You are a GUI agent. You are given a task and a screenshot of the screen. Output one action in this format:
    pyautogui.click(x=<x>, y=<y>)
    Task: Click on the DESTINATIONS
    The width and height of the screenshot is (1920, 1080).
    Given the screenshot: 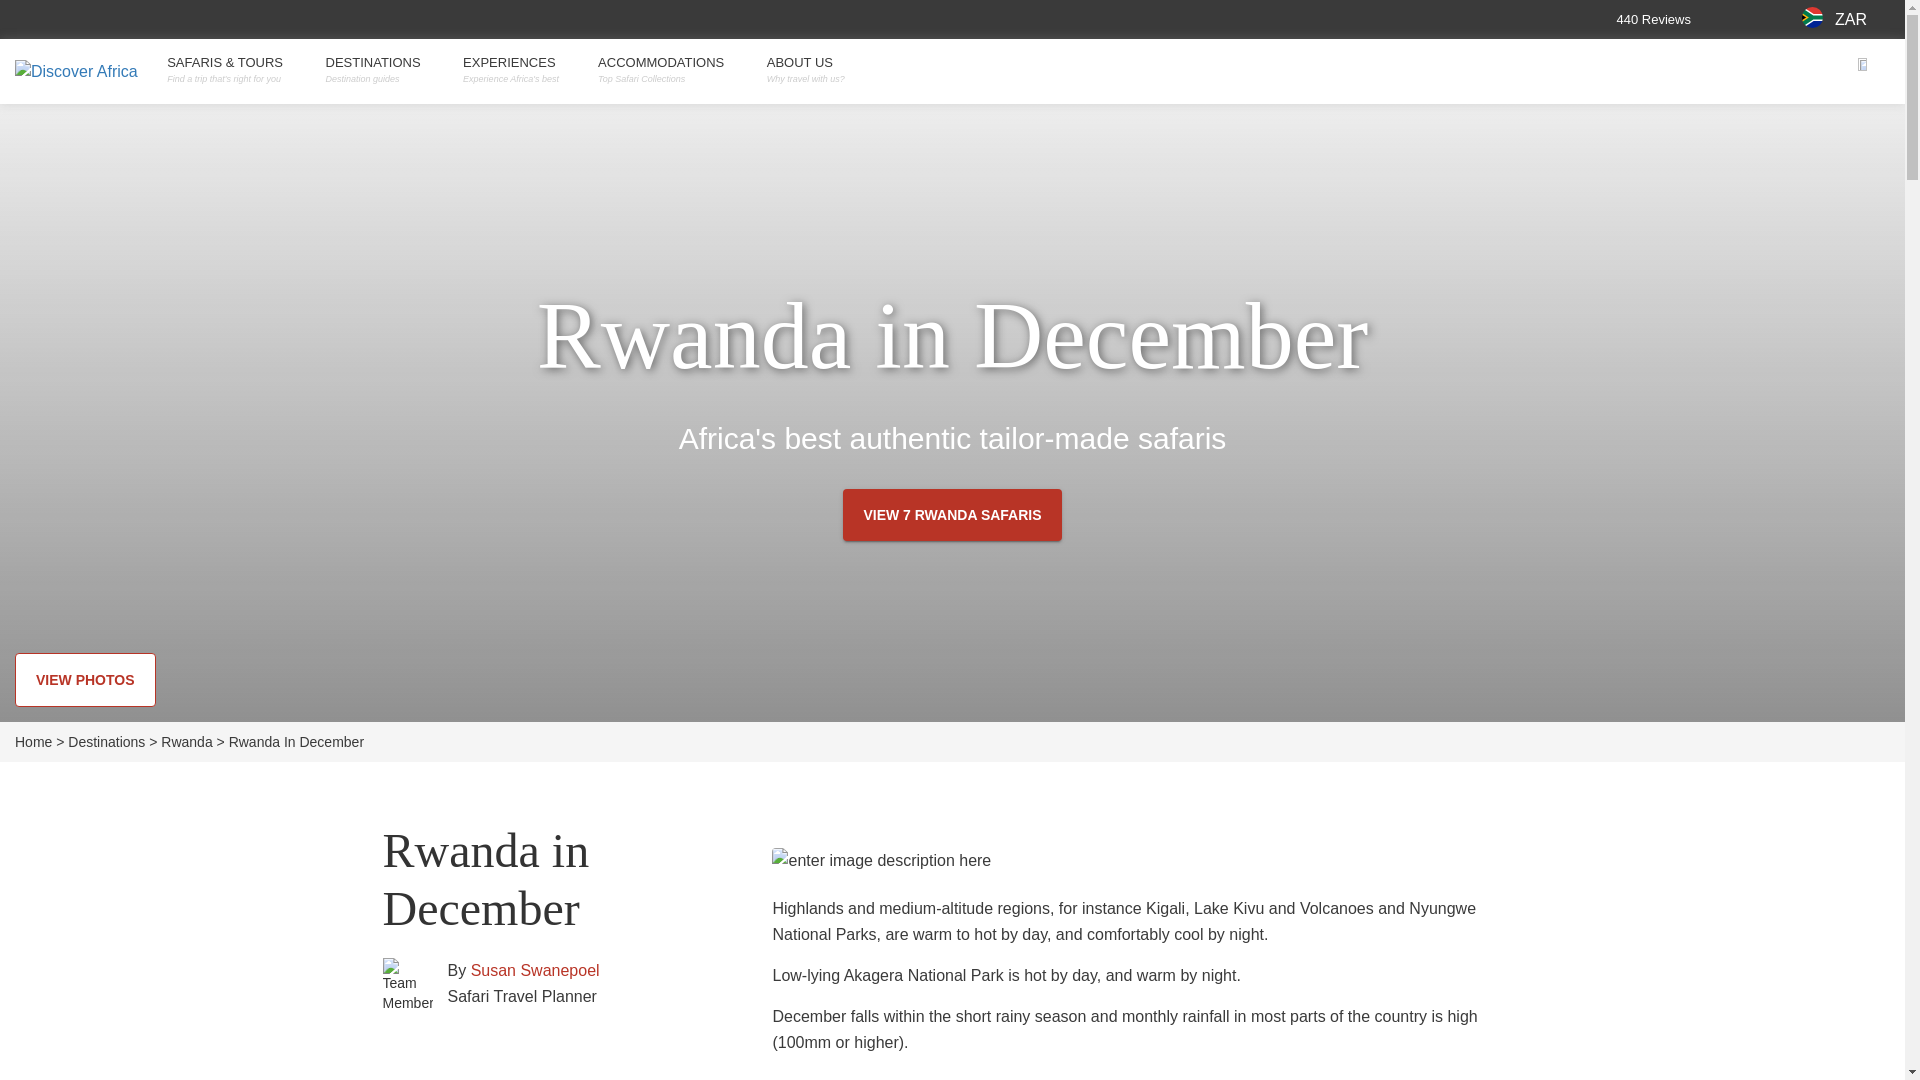 What is the action you would take?
    pyautogui.click(x=380, y=63)
    